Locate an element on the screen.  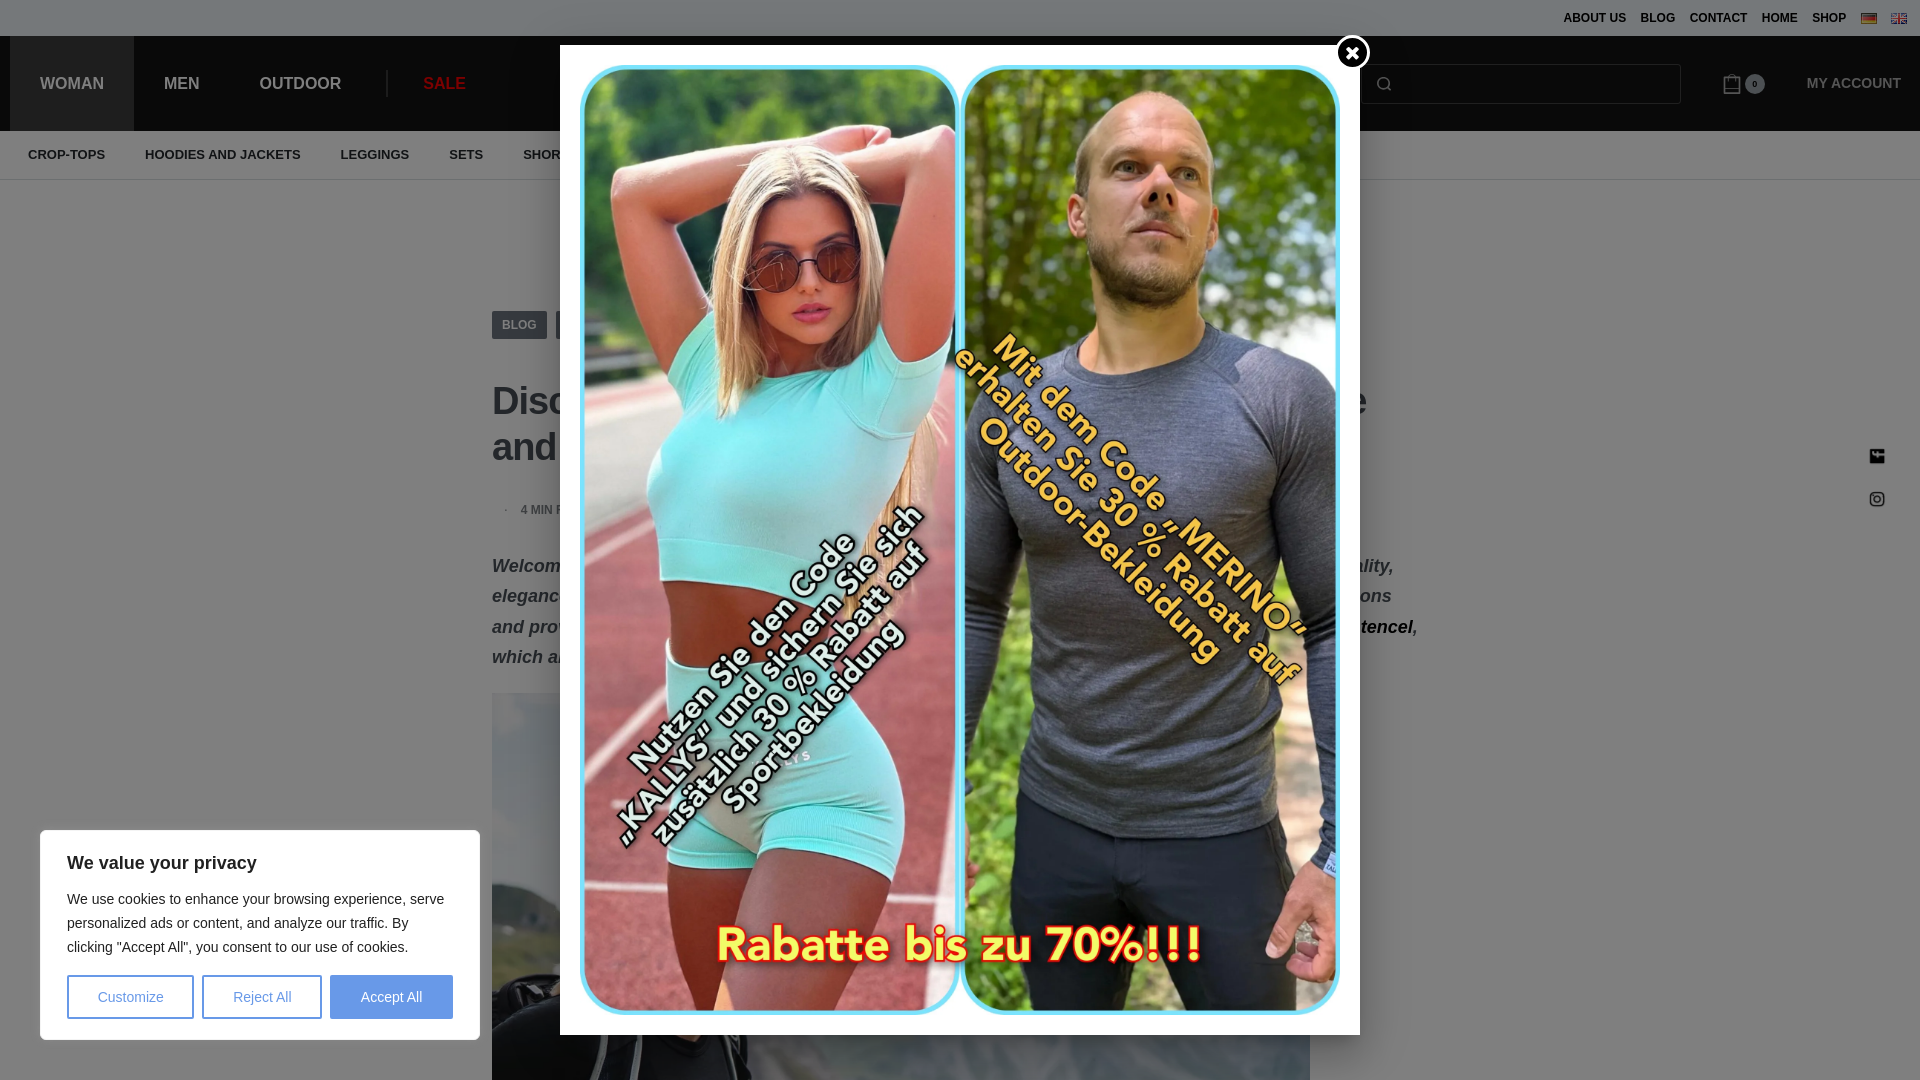
SHOP is located at coordinates (1828, 18).